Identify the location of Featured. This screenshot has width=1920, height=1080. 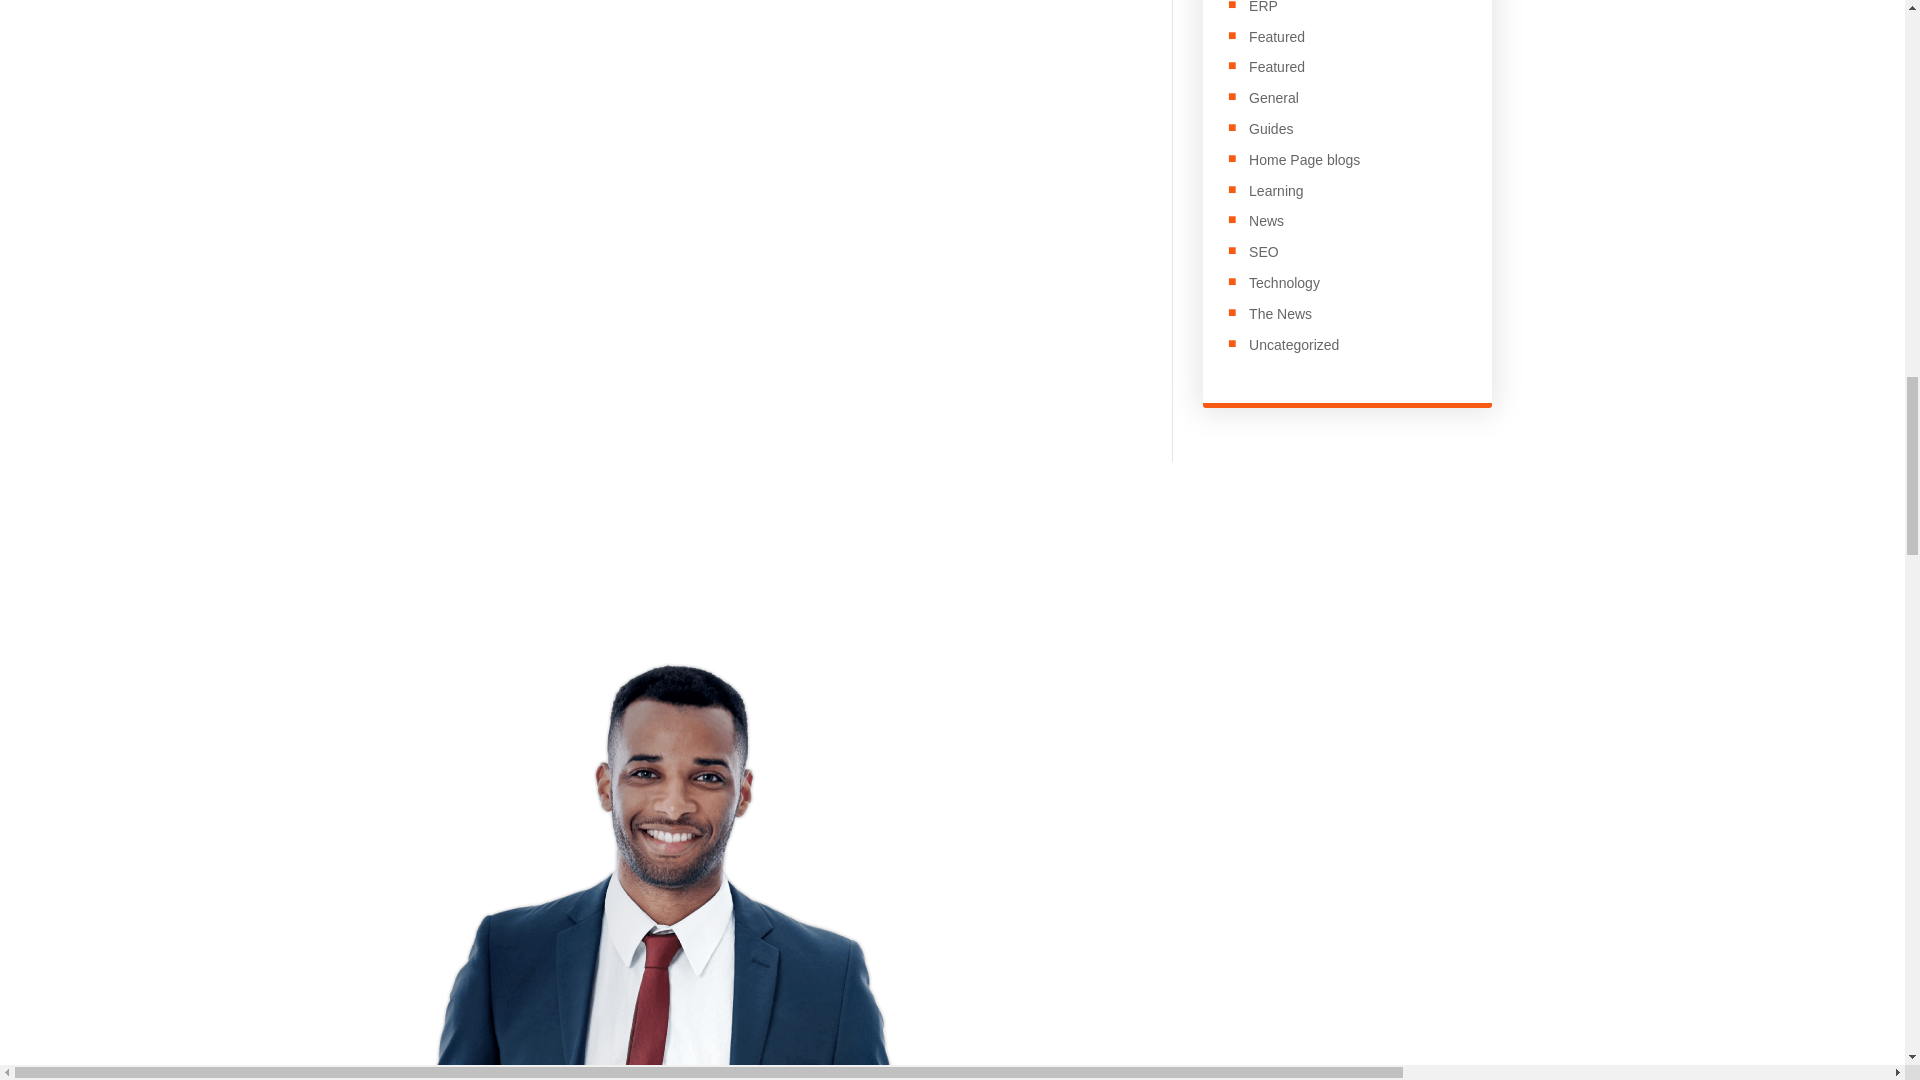
(1277, 66).